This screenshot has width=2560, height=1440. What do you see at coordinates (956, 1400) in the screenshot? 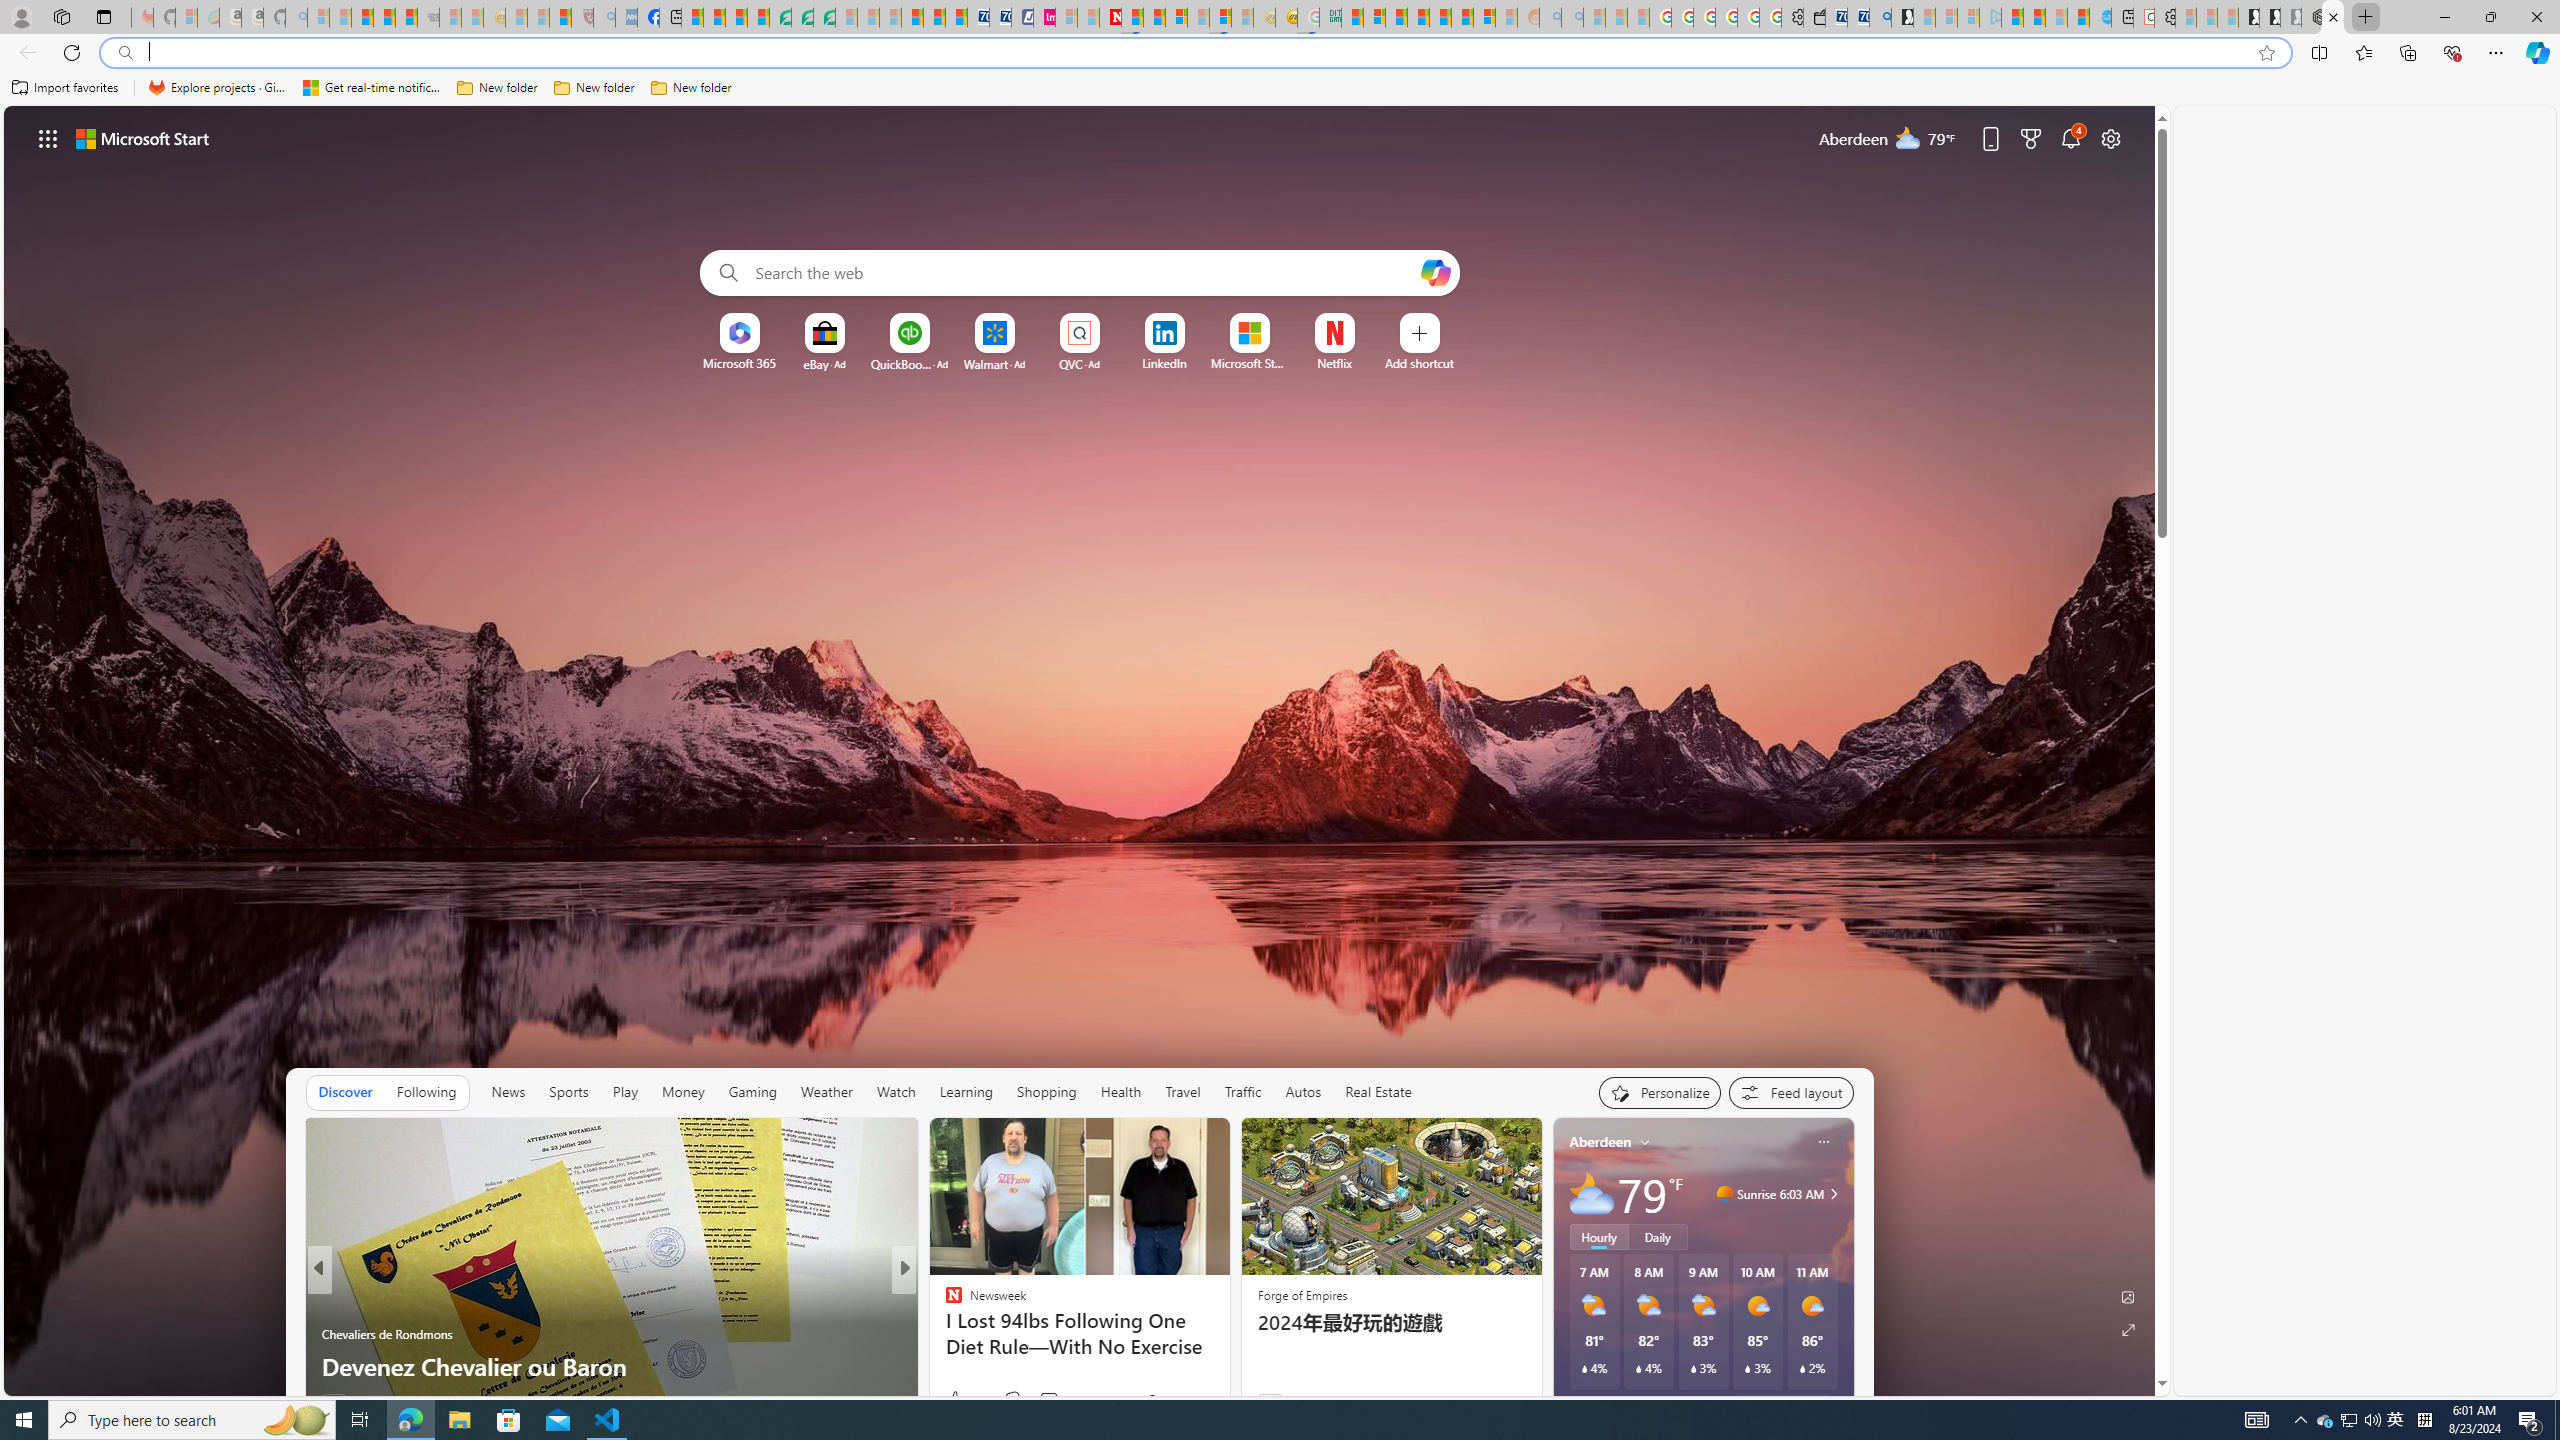
I see `78 Like` at bounding box center [956, 1400].